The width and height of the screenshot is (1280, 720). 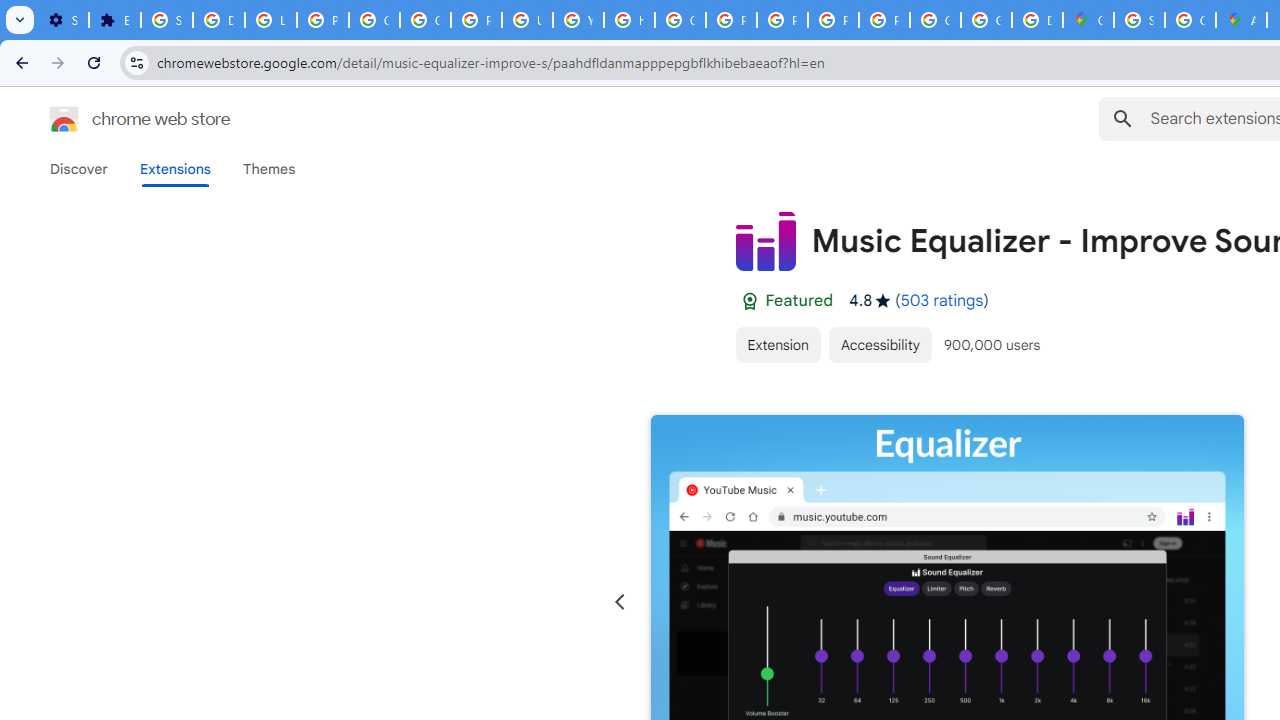 What do you see at coordinates (63, 20) in the screenshot?
I see `Settings - On startup` at bounding box center [63, 20].